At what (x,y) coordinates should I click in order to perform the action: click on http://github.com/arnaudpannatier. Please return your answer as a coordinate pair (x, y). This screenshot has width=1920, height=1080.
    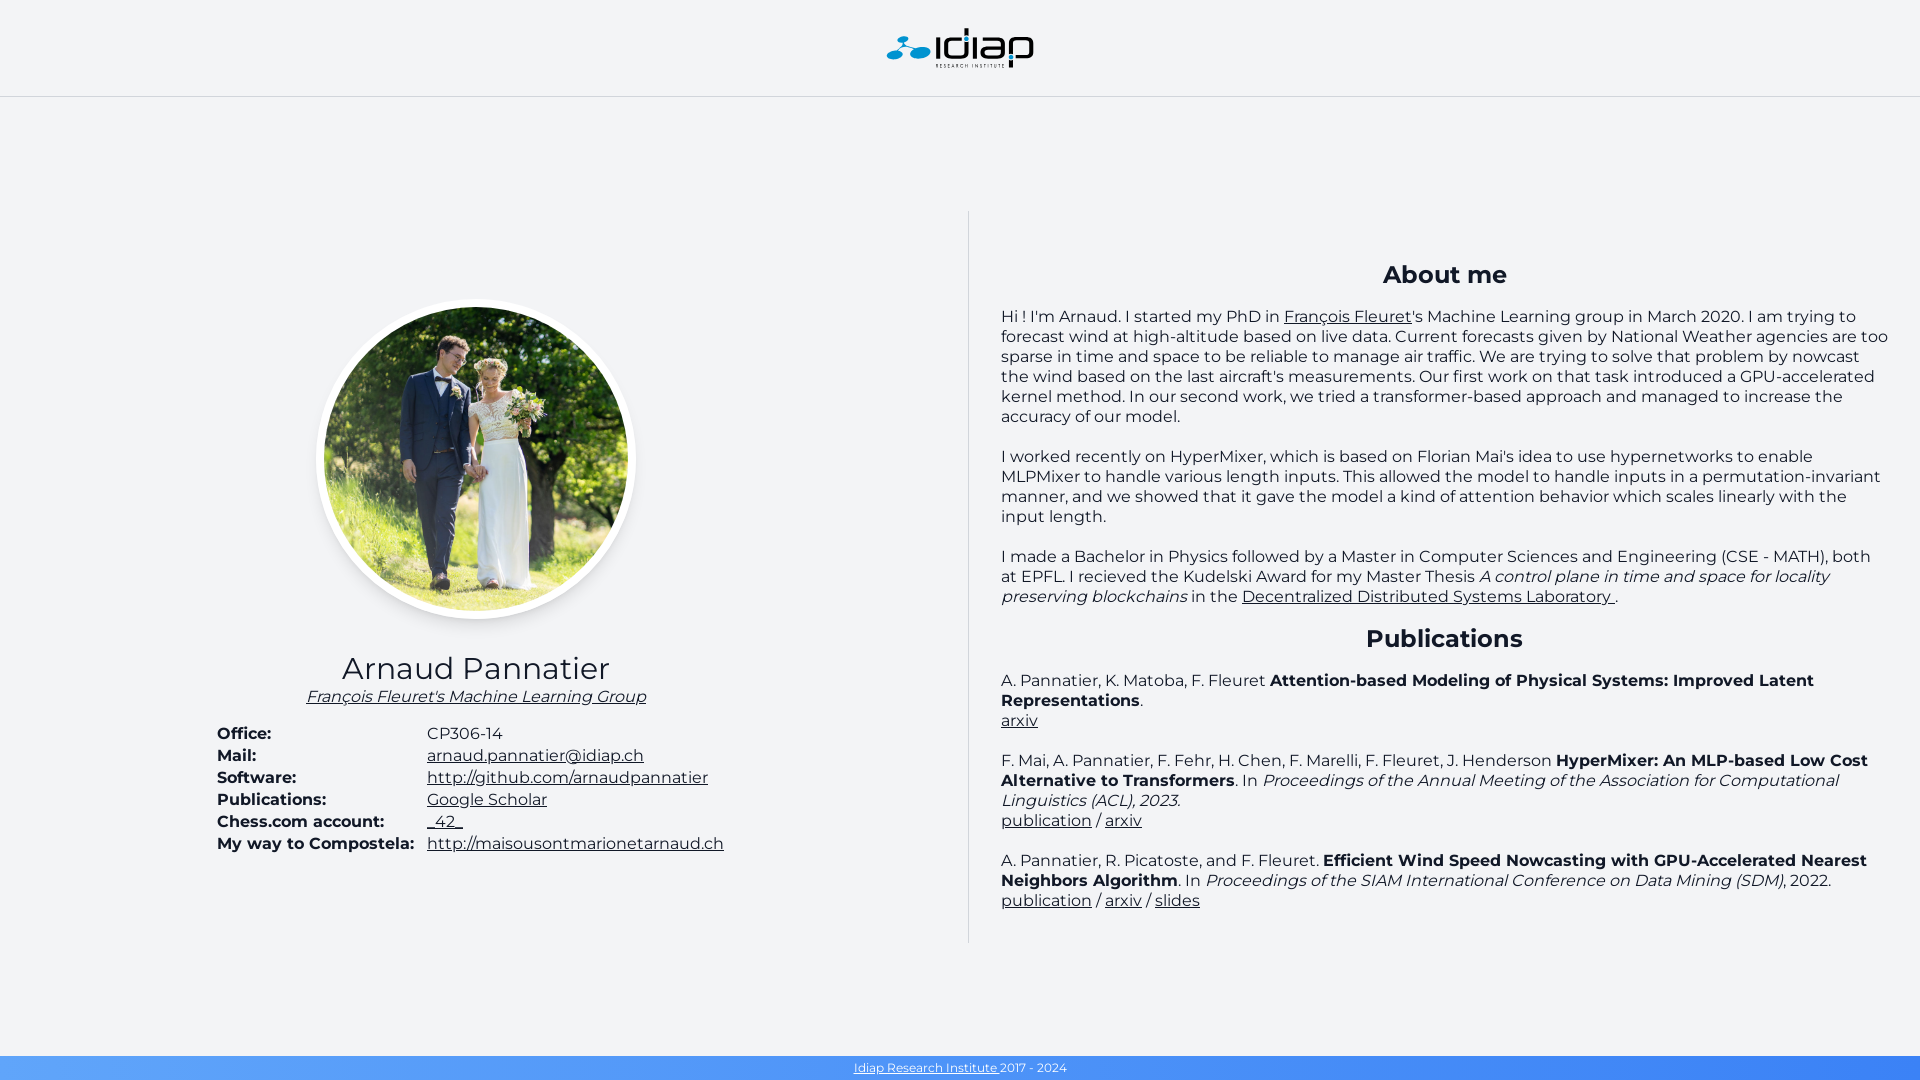
    Looking at the image, I should click on (568, 778).